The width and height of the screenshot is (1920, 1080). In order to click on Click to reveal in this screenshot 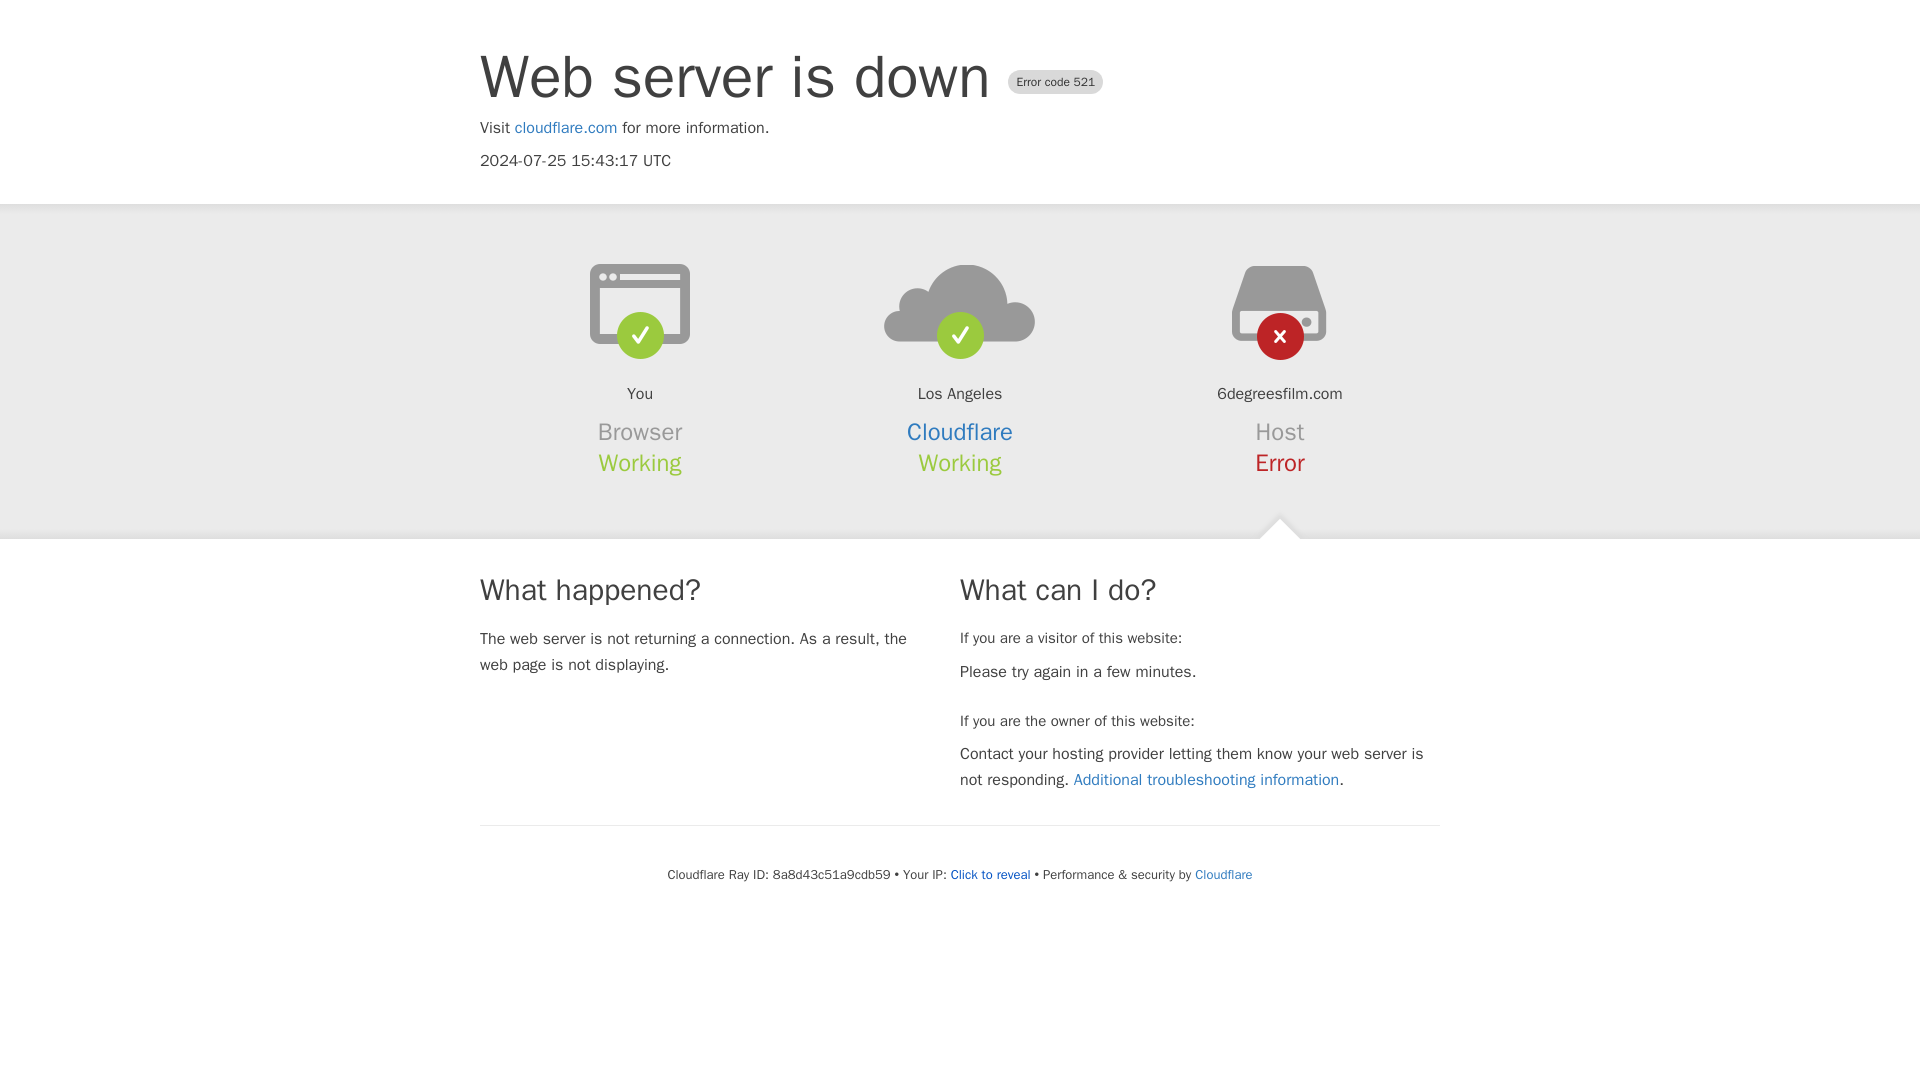, I will do `click(990, 875)`.